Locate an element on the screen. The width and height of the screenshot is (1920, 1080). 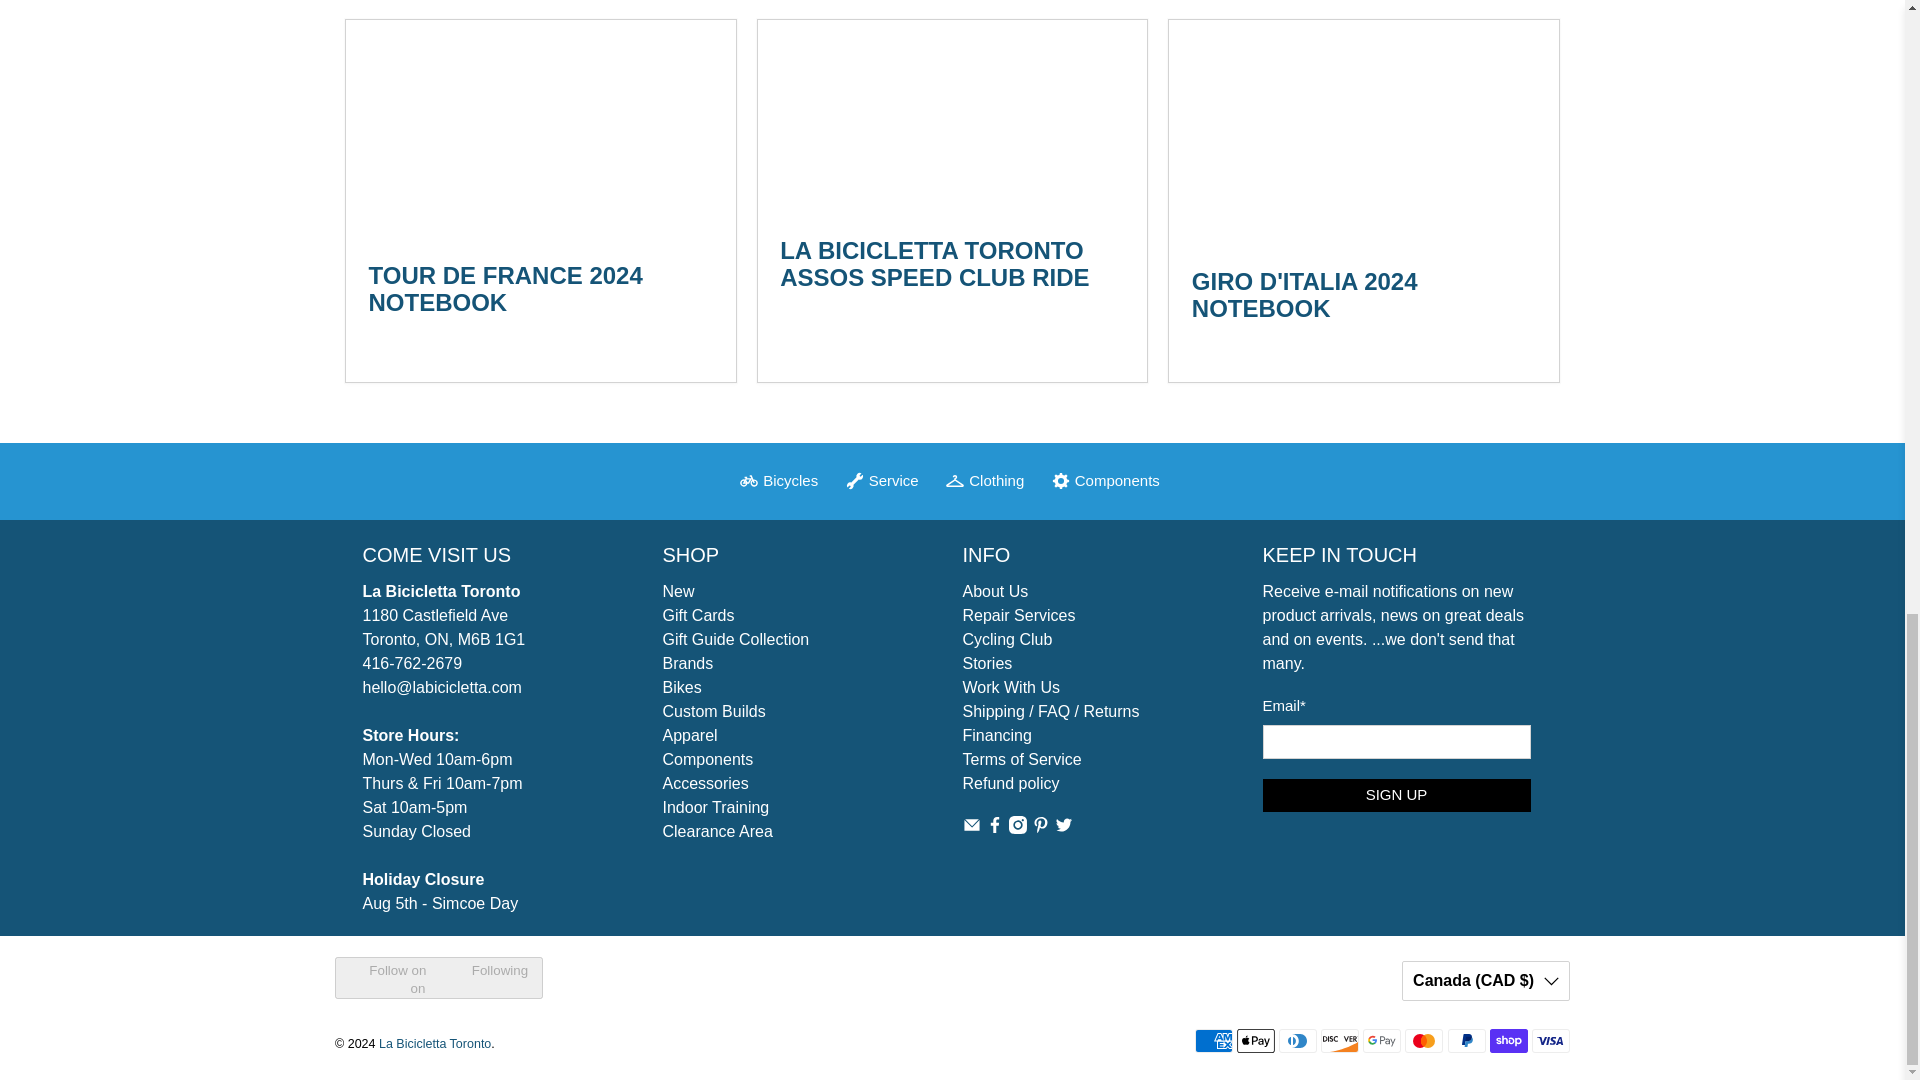
La Bicicletta Toronto ASSOS Speed Club Ride is located at coordinates (953, 117).